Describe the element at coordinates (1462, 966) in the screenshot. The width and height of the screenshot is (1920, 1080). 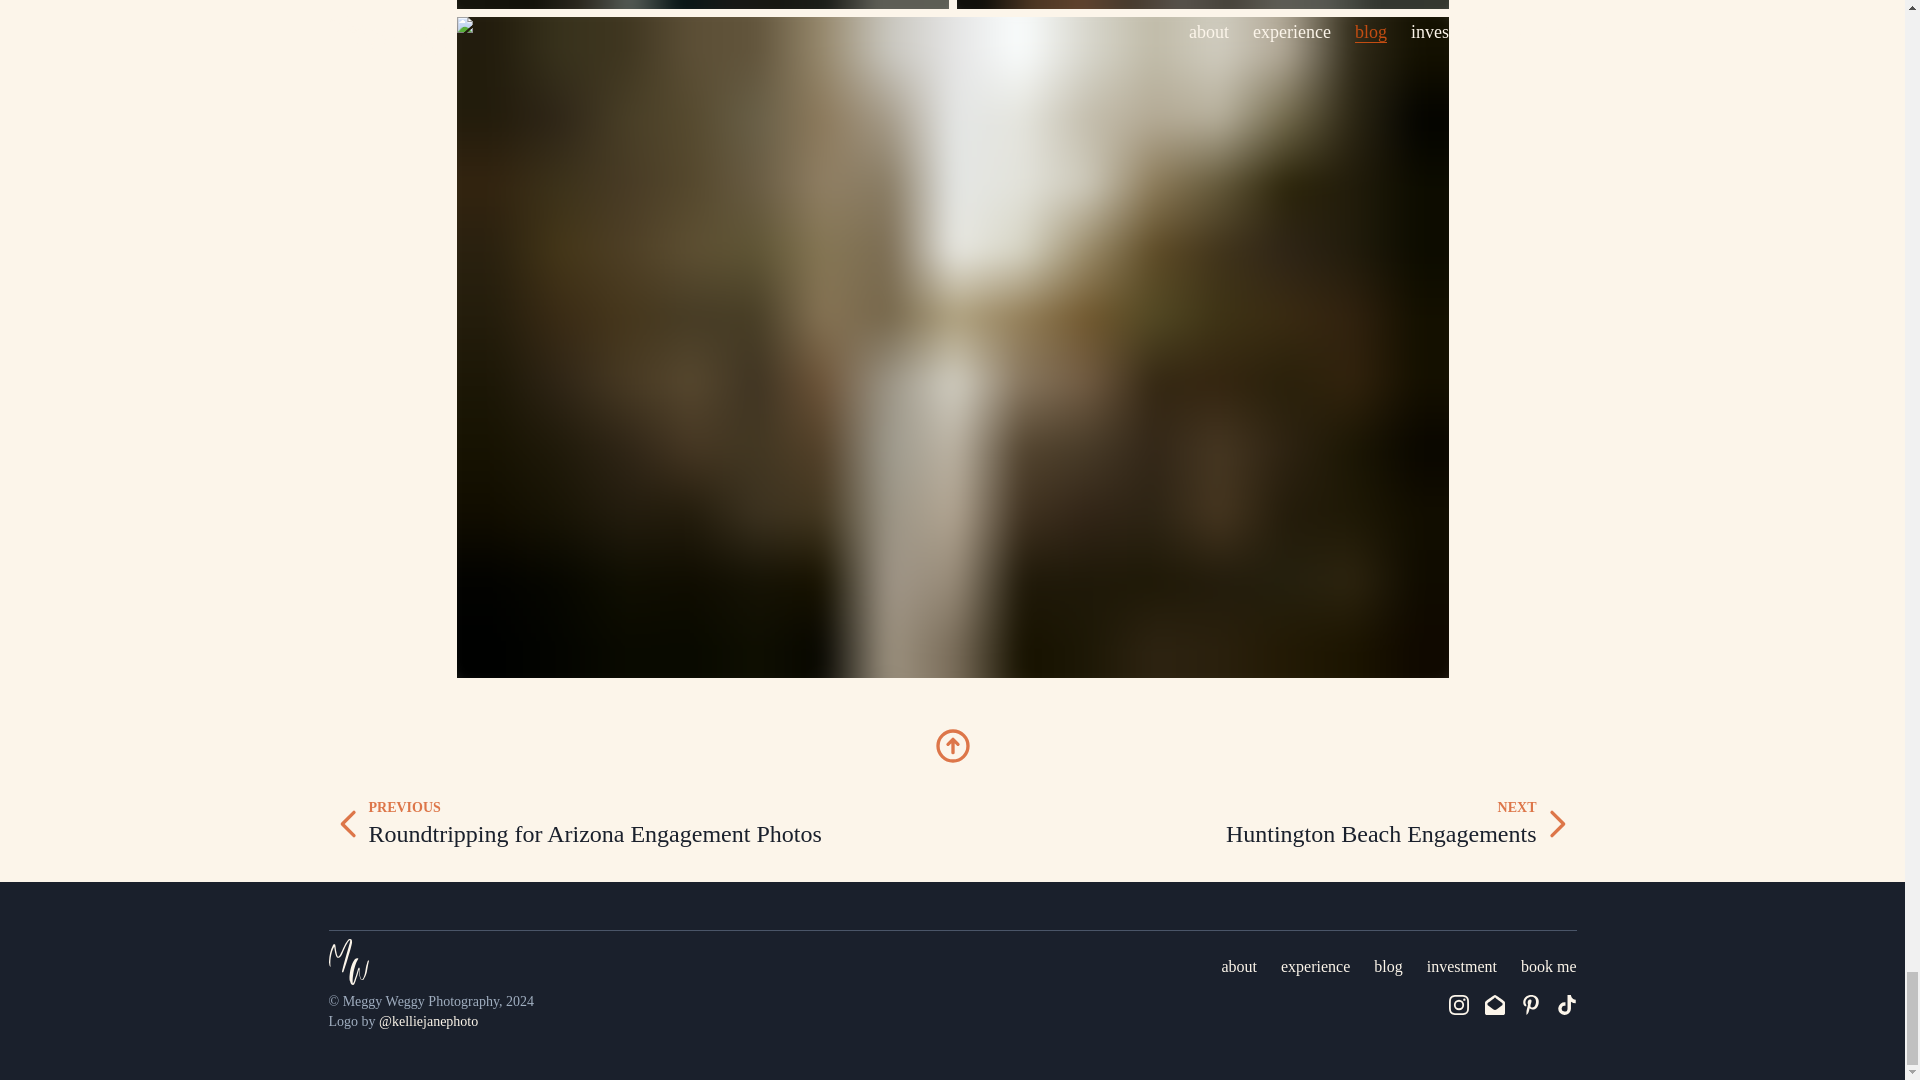
I see `blog` at that location.